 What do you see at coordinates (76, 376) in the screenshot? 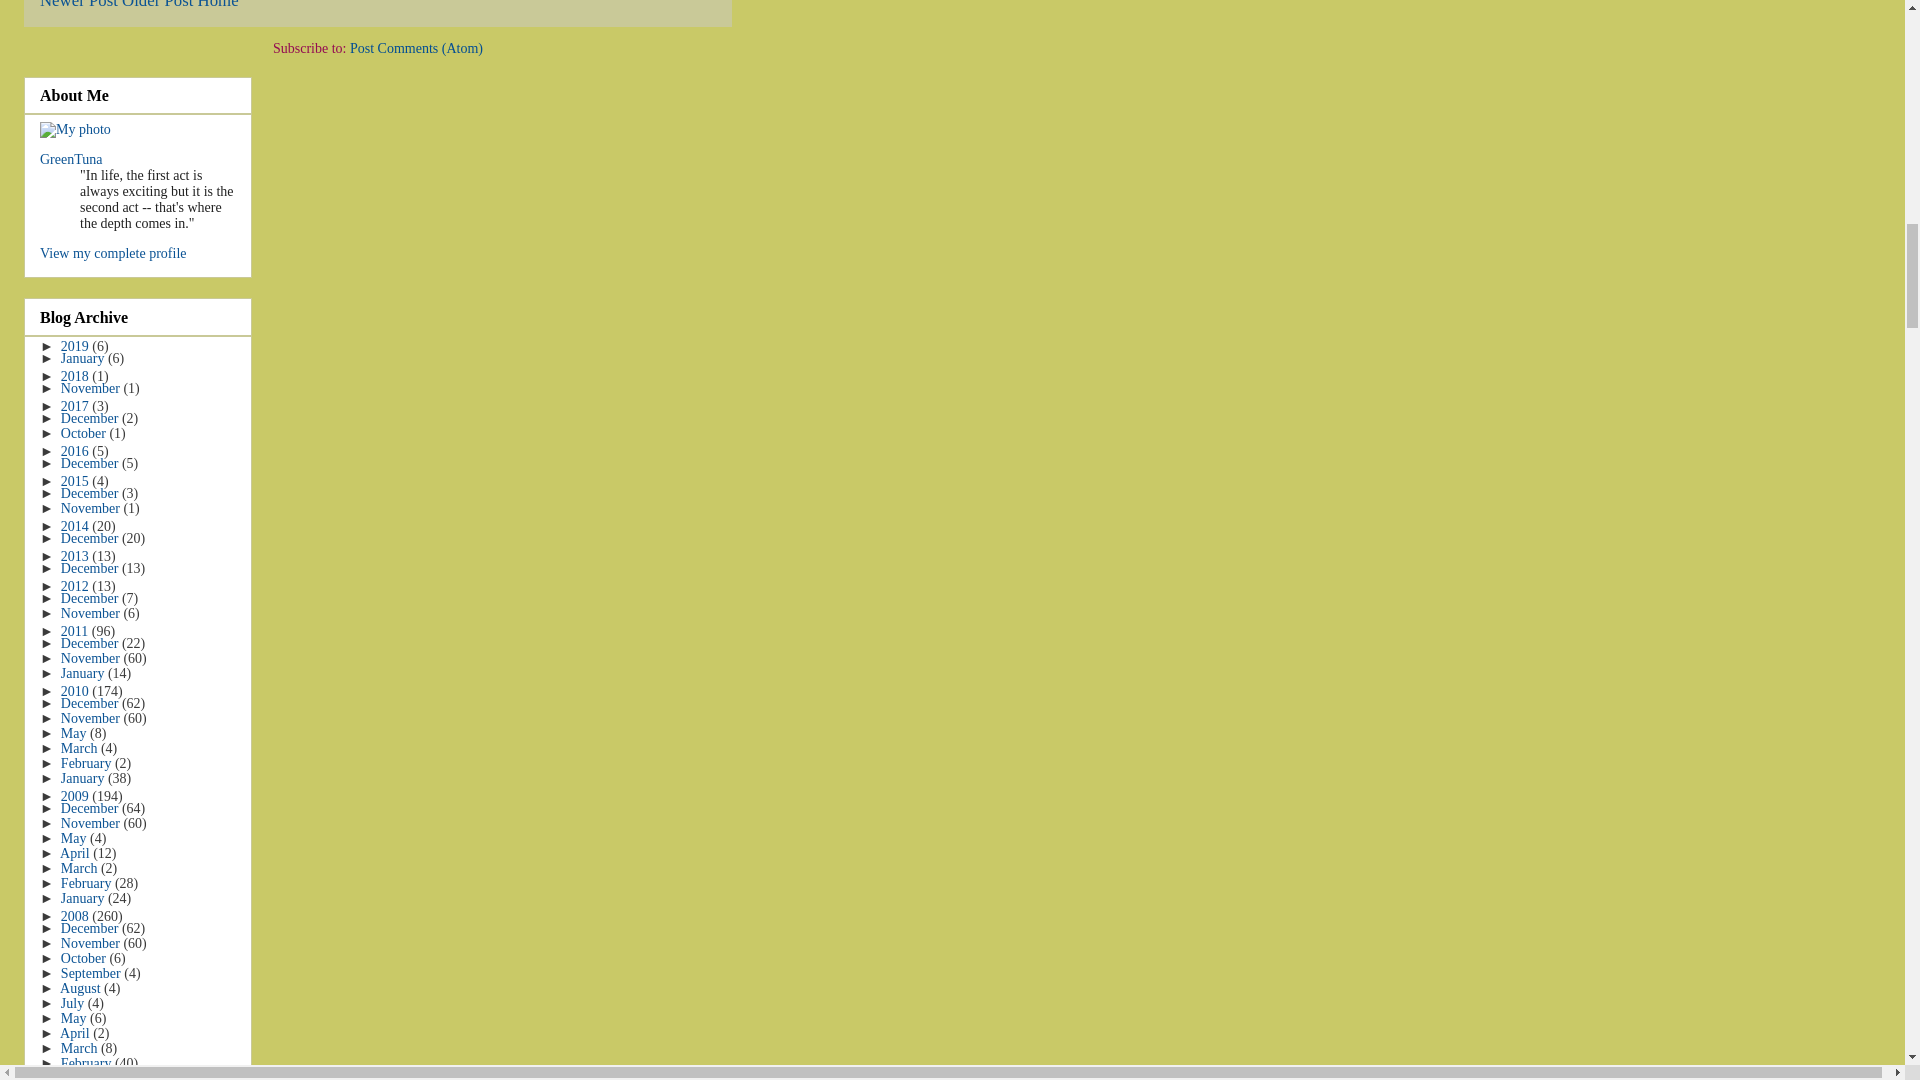
I see `2018` at bounding box center [76, 376].